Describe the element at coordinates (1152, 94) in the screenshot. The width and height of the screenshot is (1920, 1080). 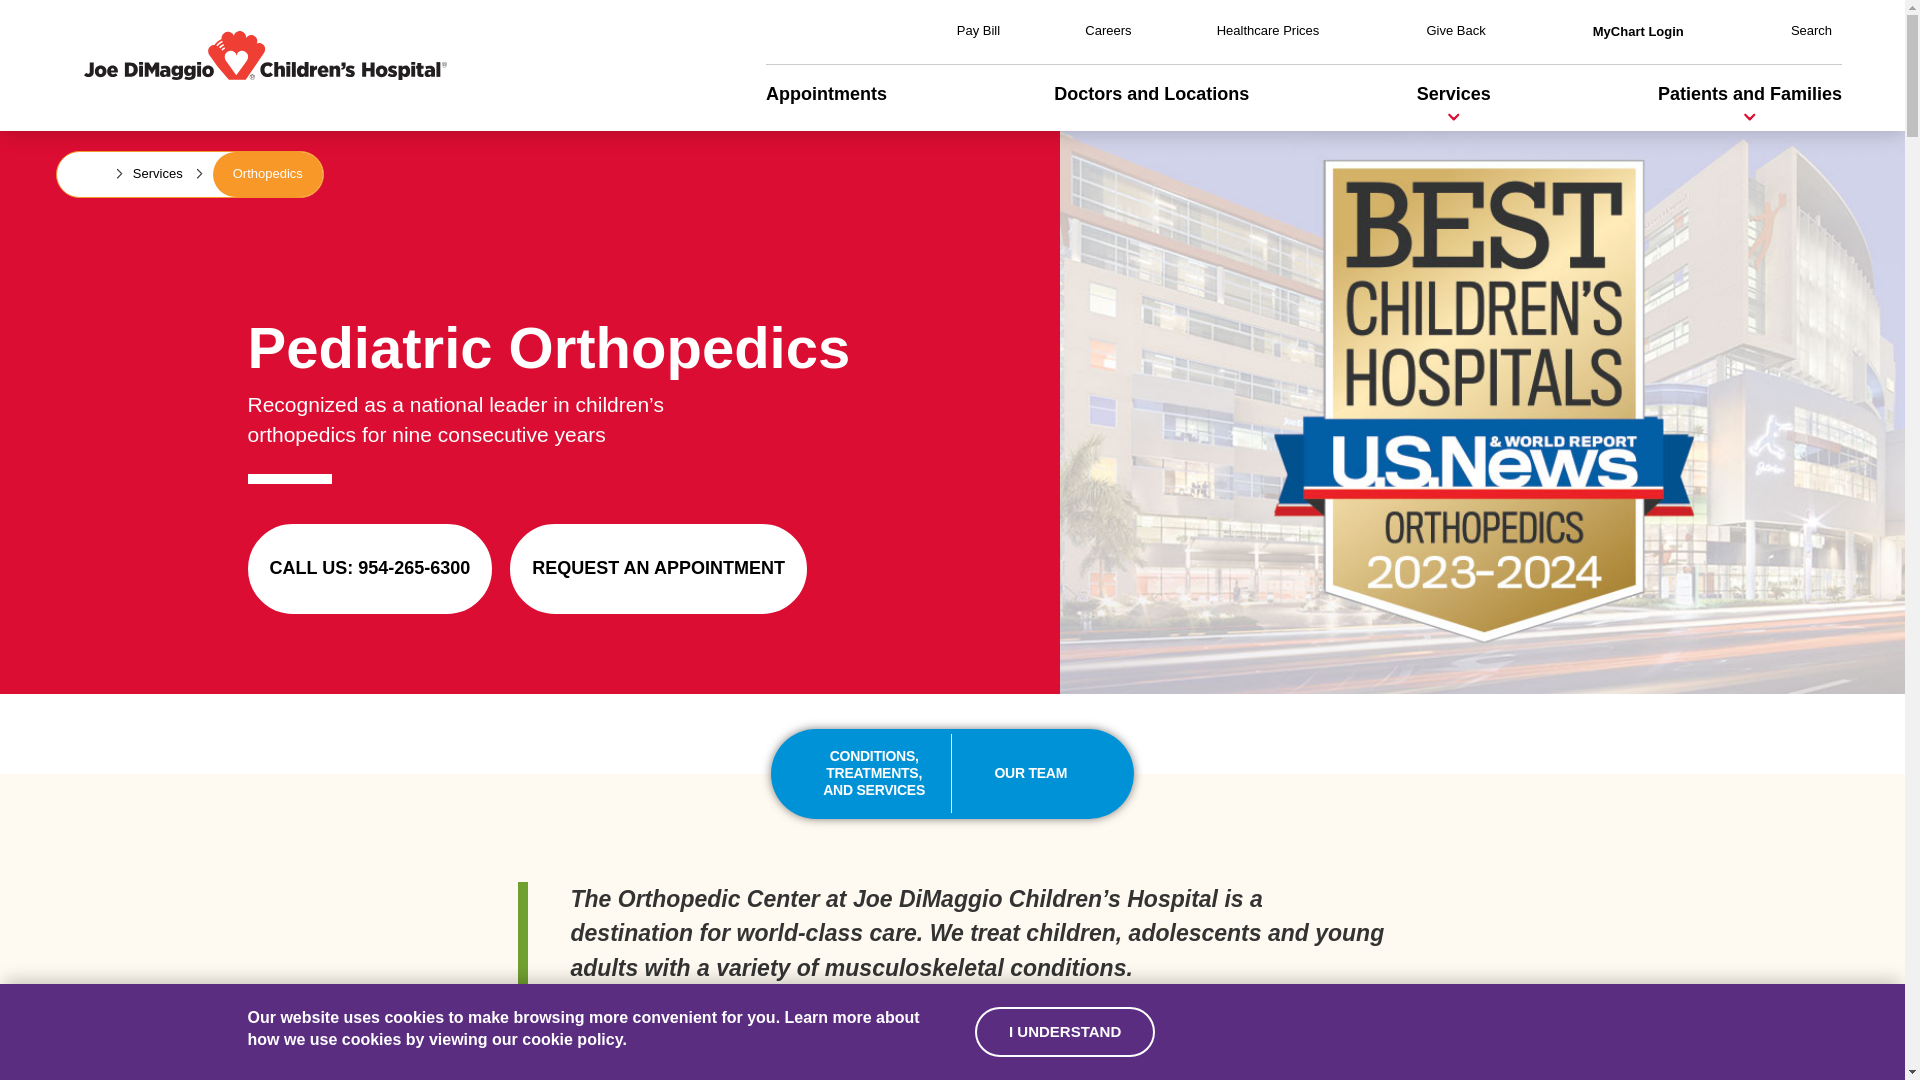
I see `Doctors and Locations` at that location.